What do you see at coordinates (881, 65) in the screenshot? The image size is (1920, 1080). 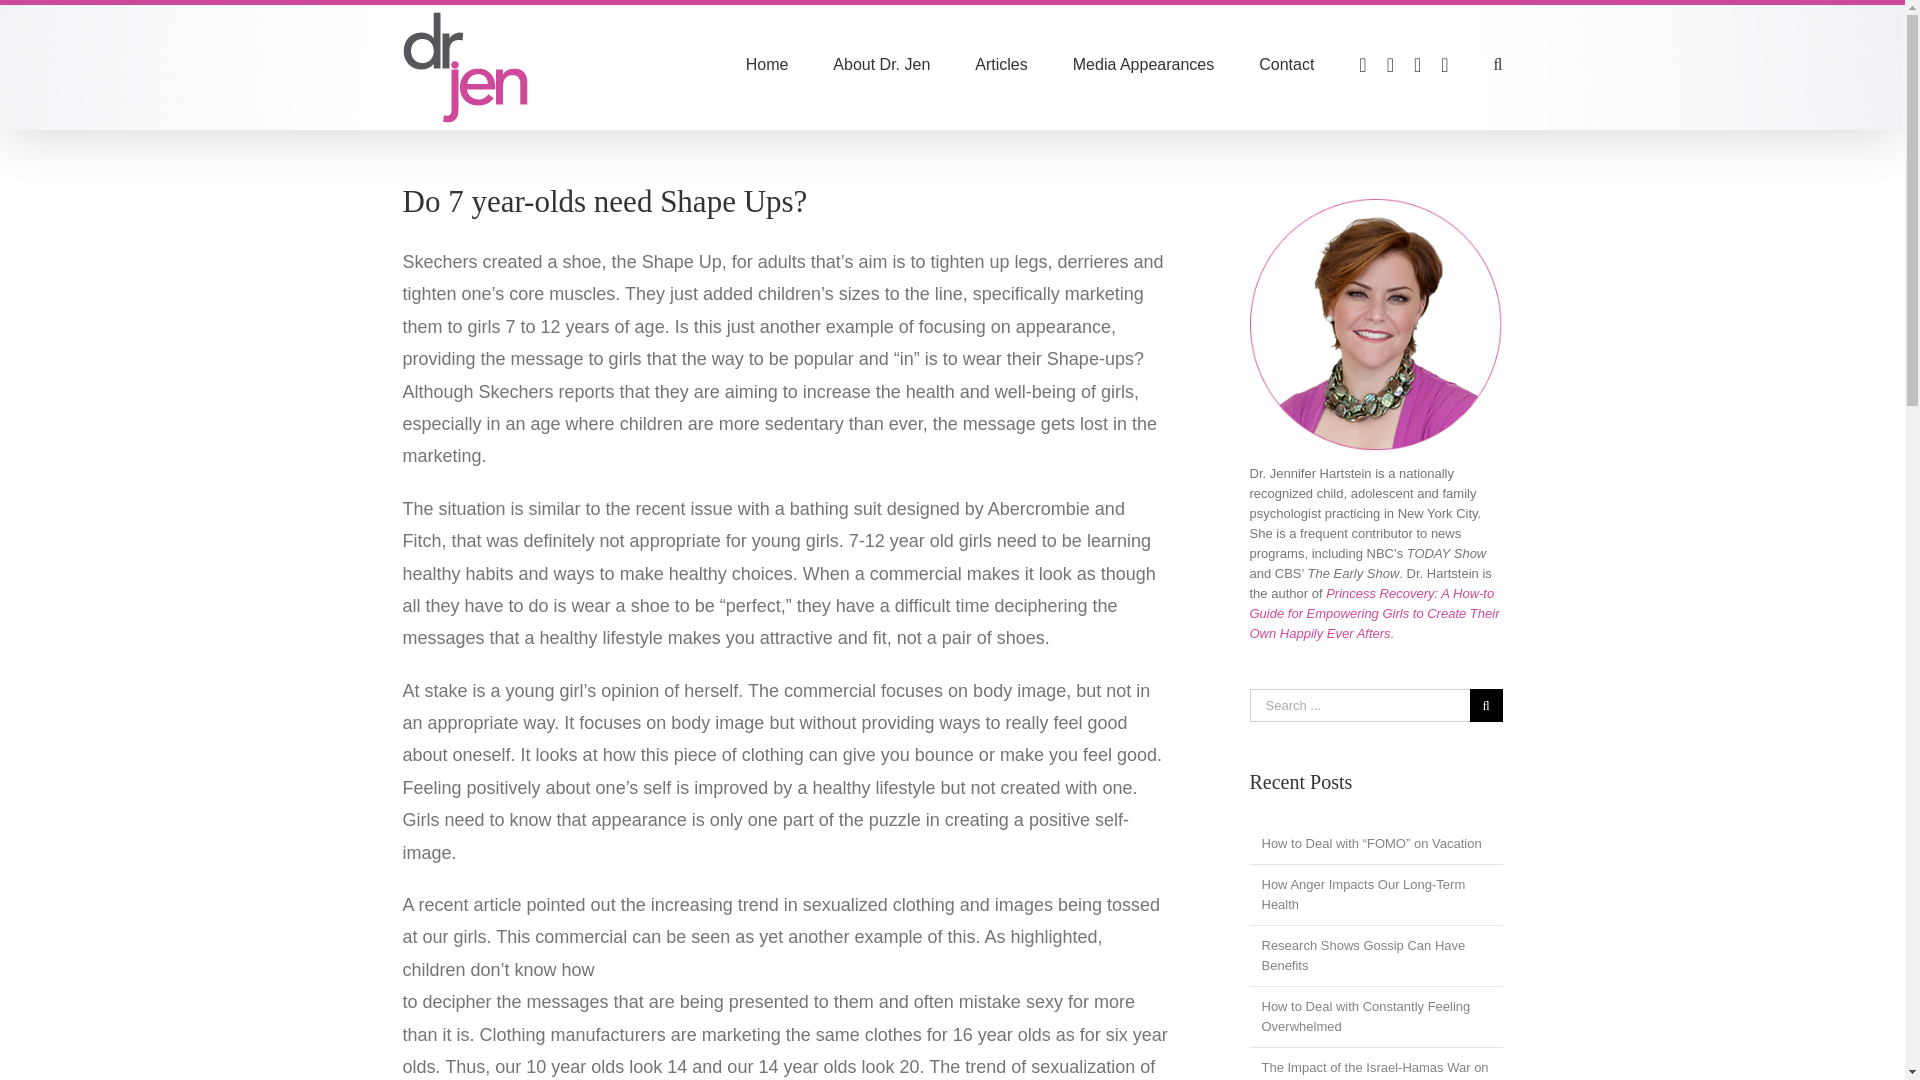 I see `About Dr. Jen` at bounding box center [881, 65].